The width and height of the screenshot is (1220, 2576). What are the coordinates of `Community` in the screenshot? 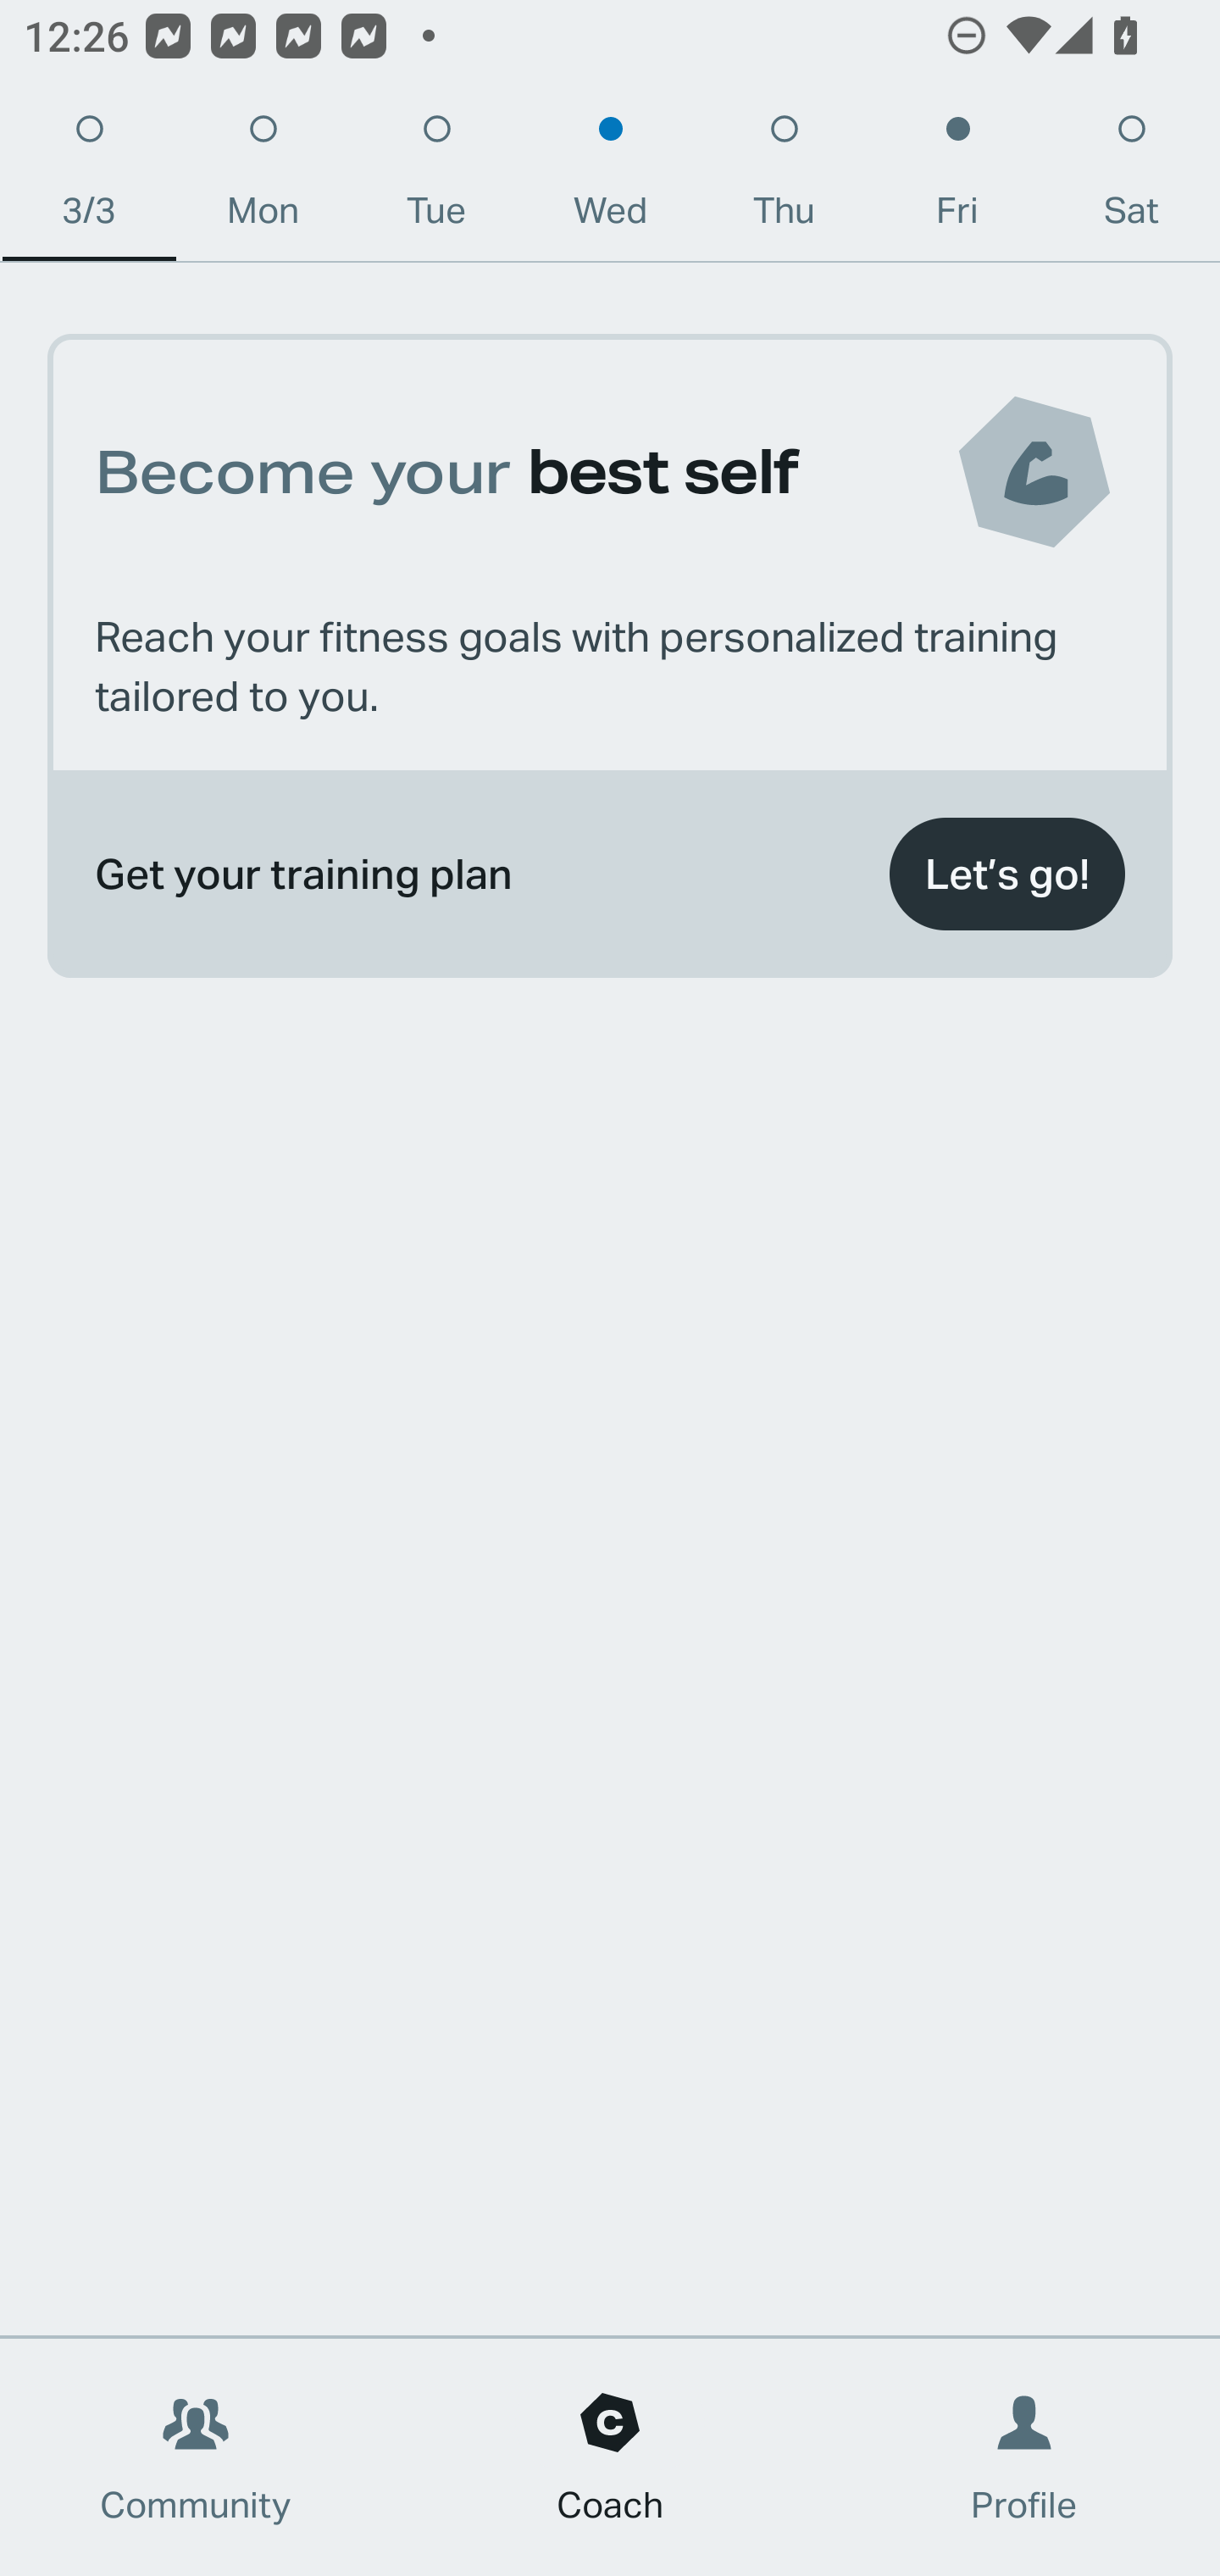 It's located at (196, 2457).